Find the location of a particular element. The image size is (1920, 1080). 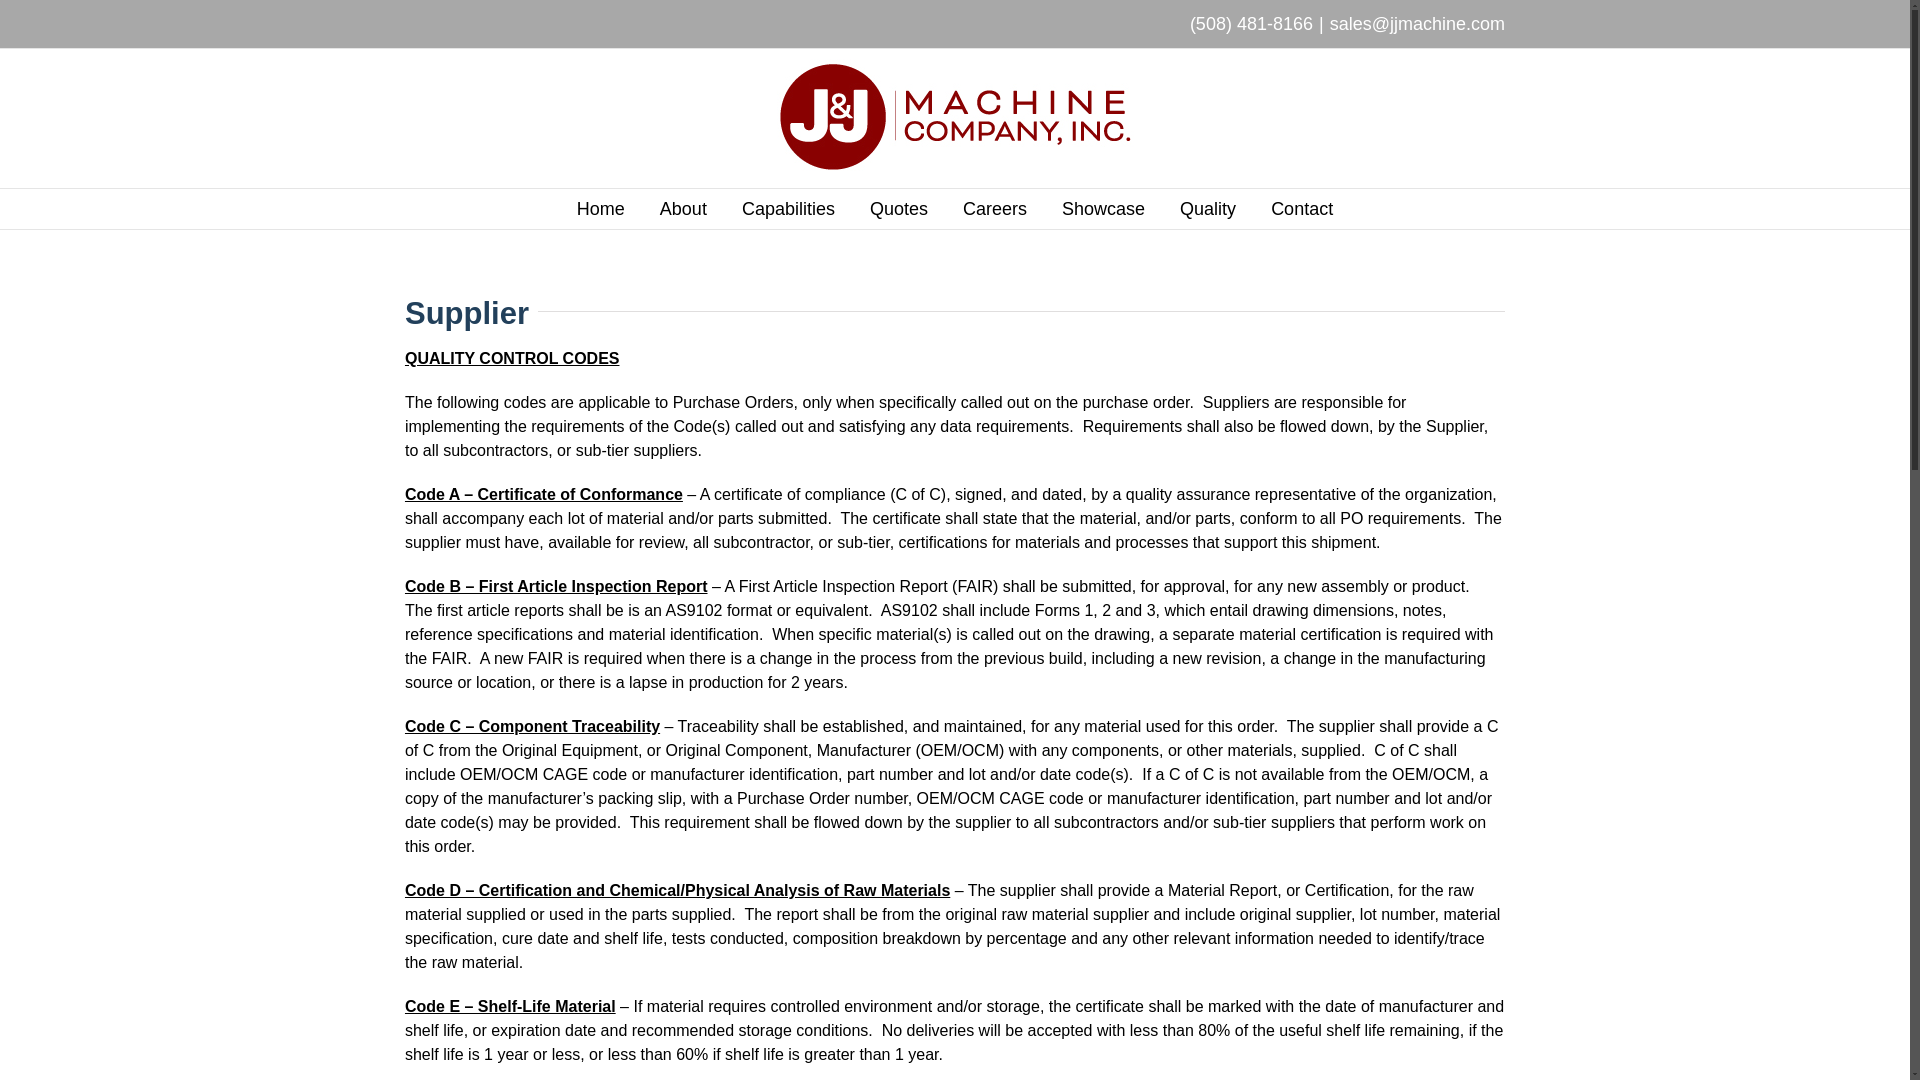

Quotes is located at coordinates (898, 208).